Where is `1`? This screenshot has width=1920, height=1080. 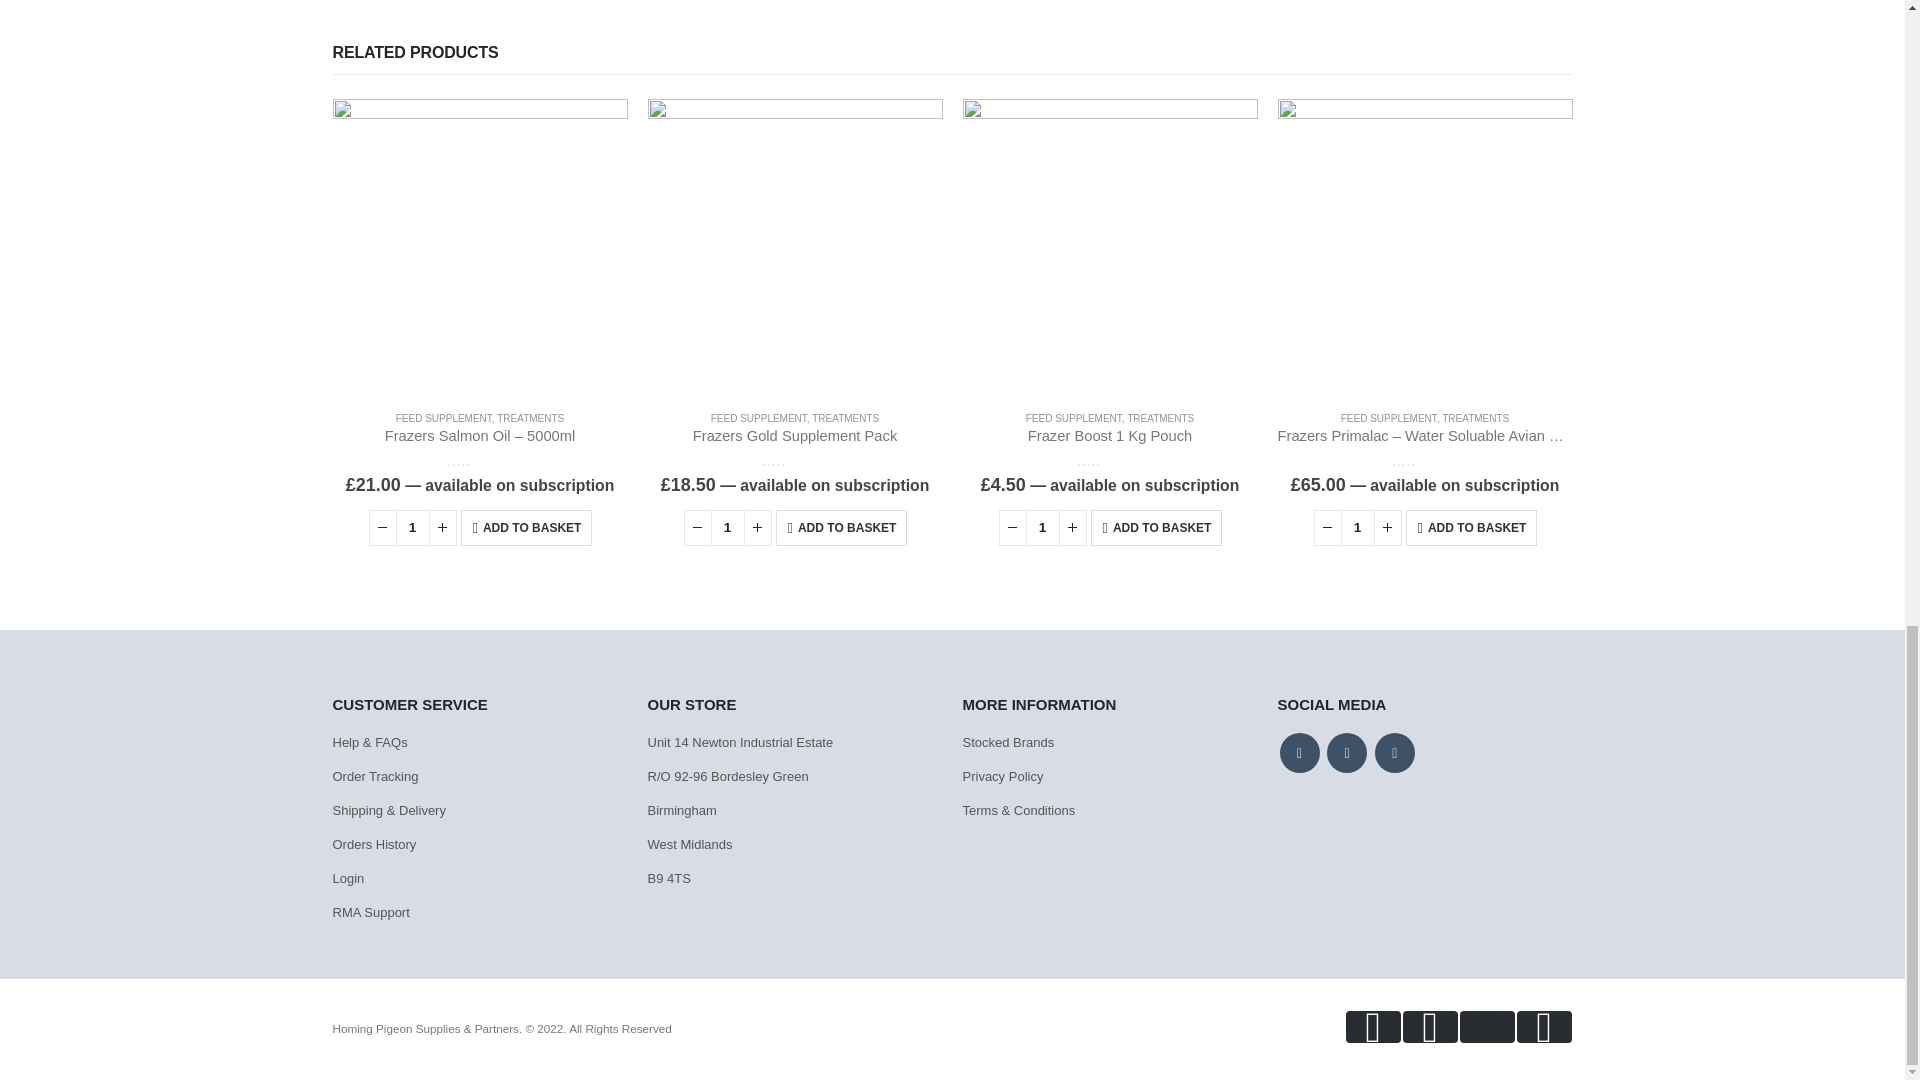
1 is located at coordinates (1357, 528).